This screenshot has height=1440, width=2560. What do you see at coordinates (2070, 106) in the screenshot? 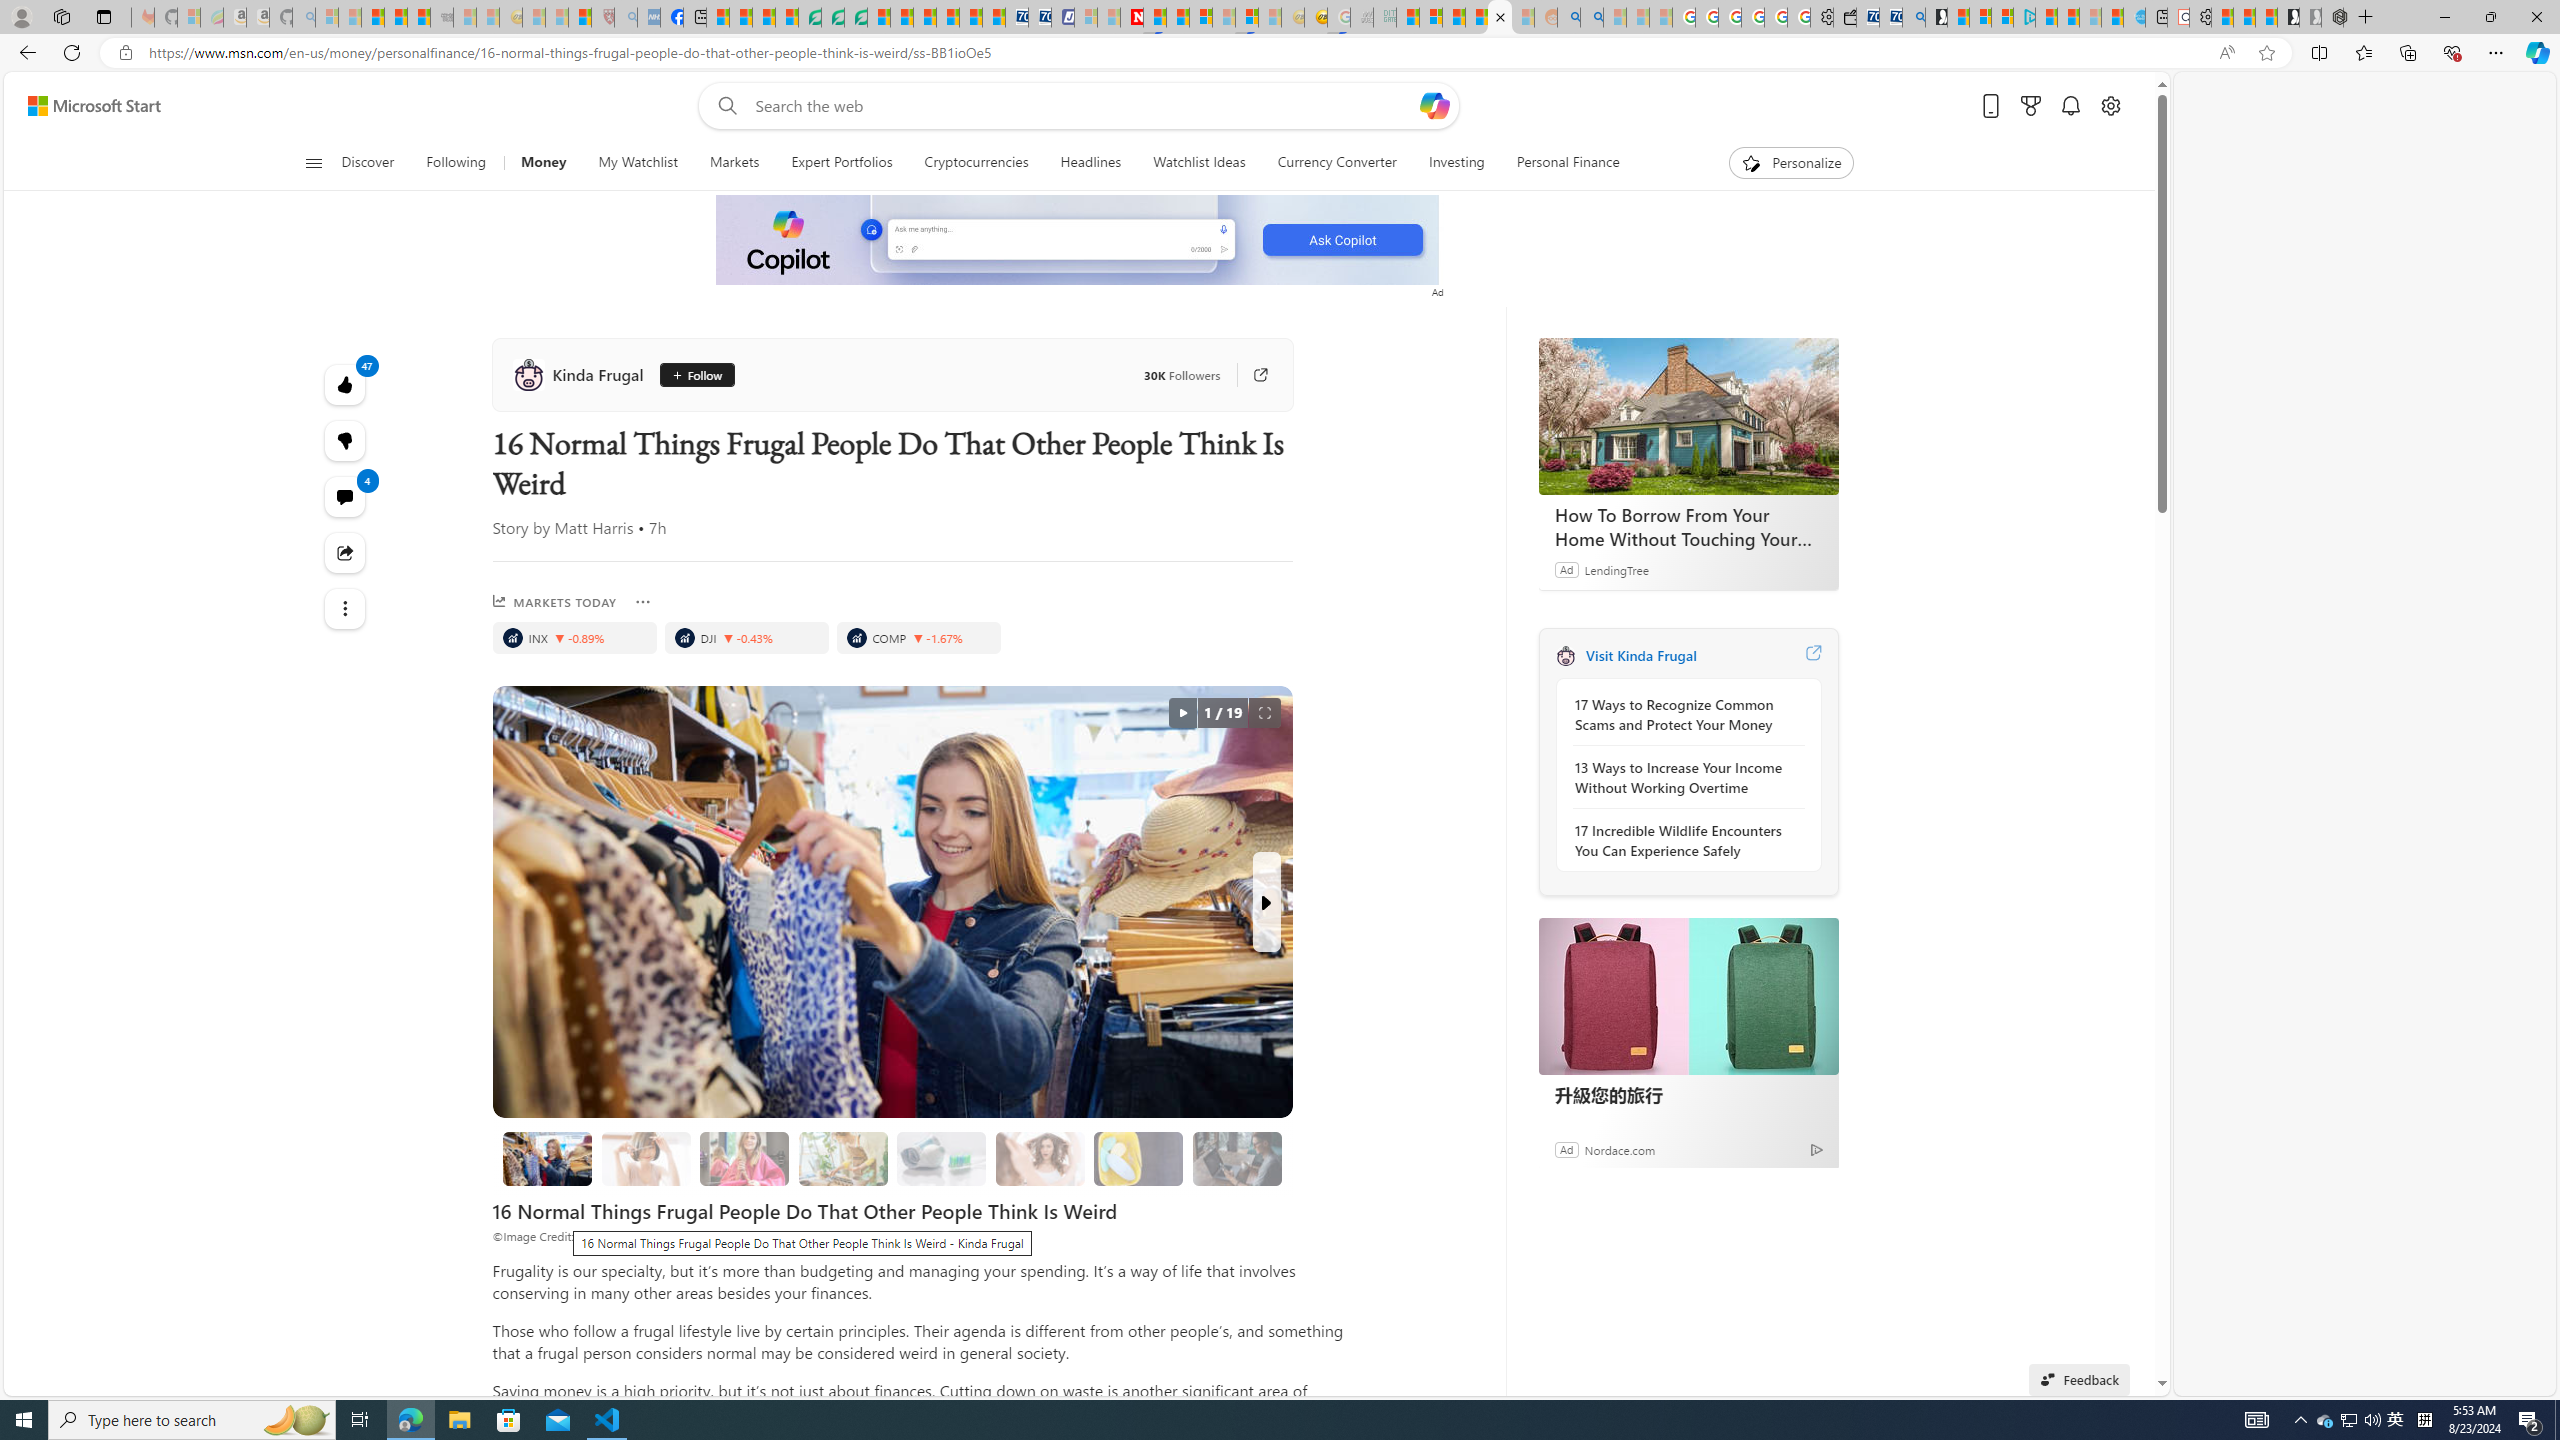
I see `Notifications` at bounding box center [2070, 106].